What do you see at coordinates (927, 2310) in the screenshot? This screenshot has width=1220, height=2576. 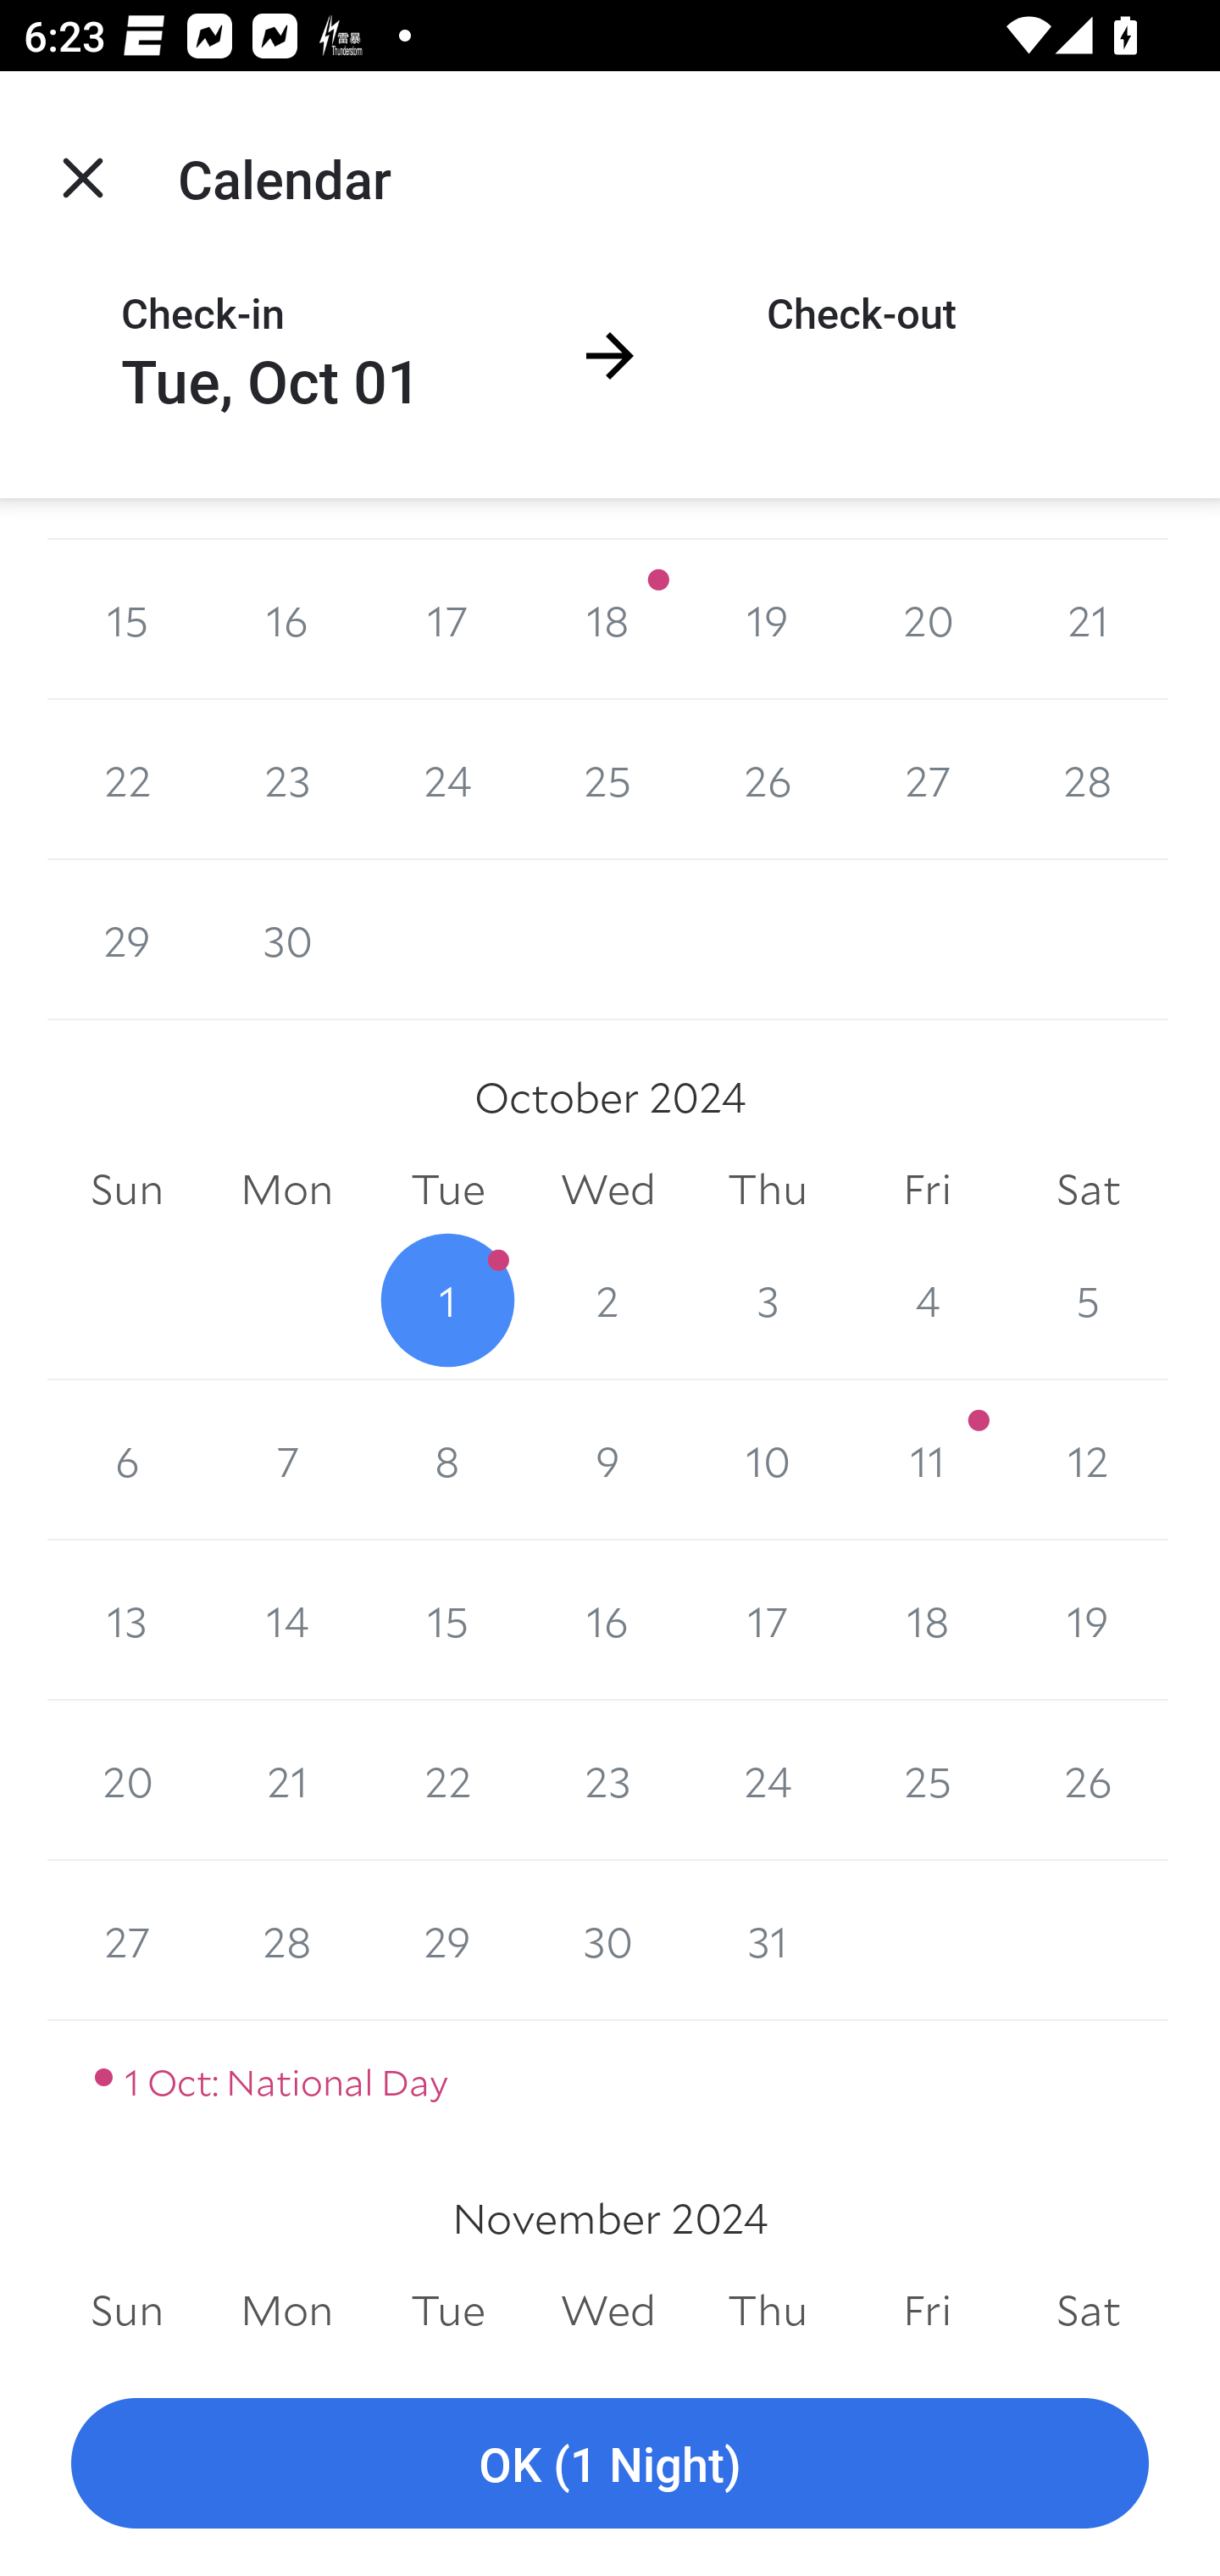 I see `Fri` at bounding box center [927, 2310].